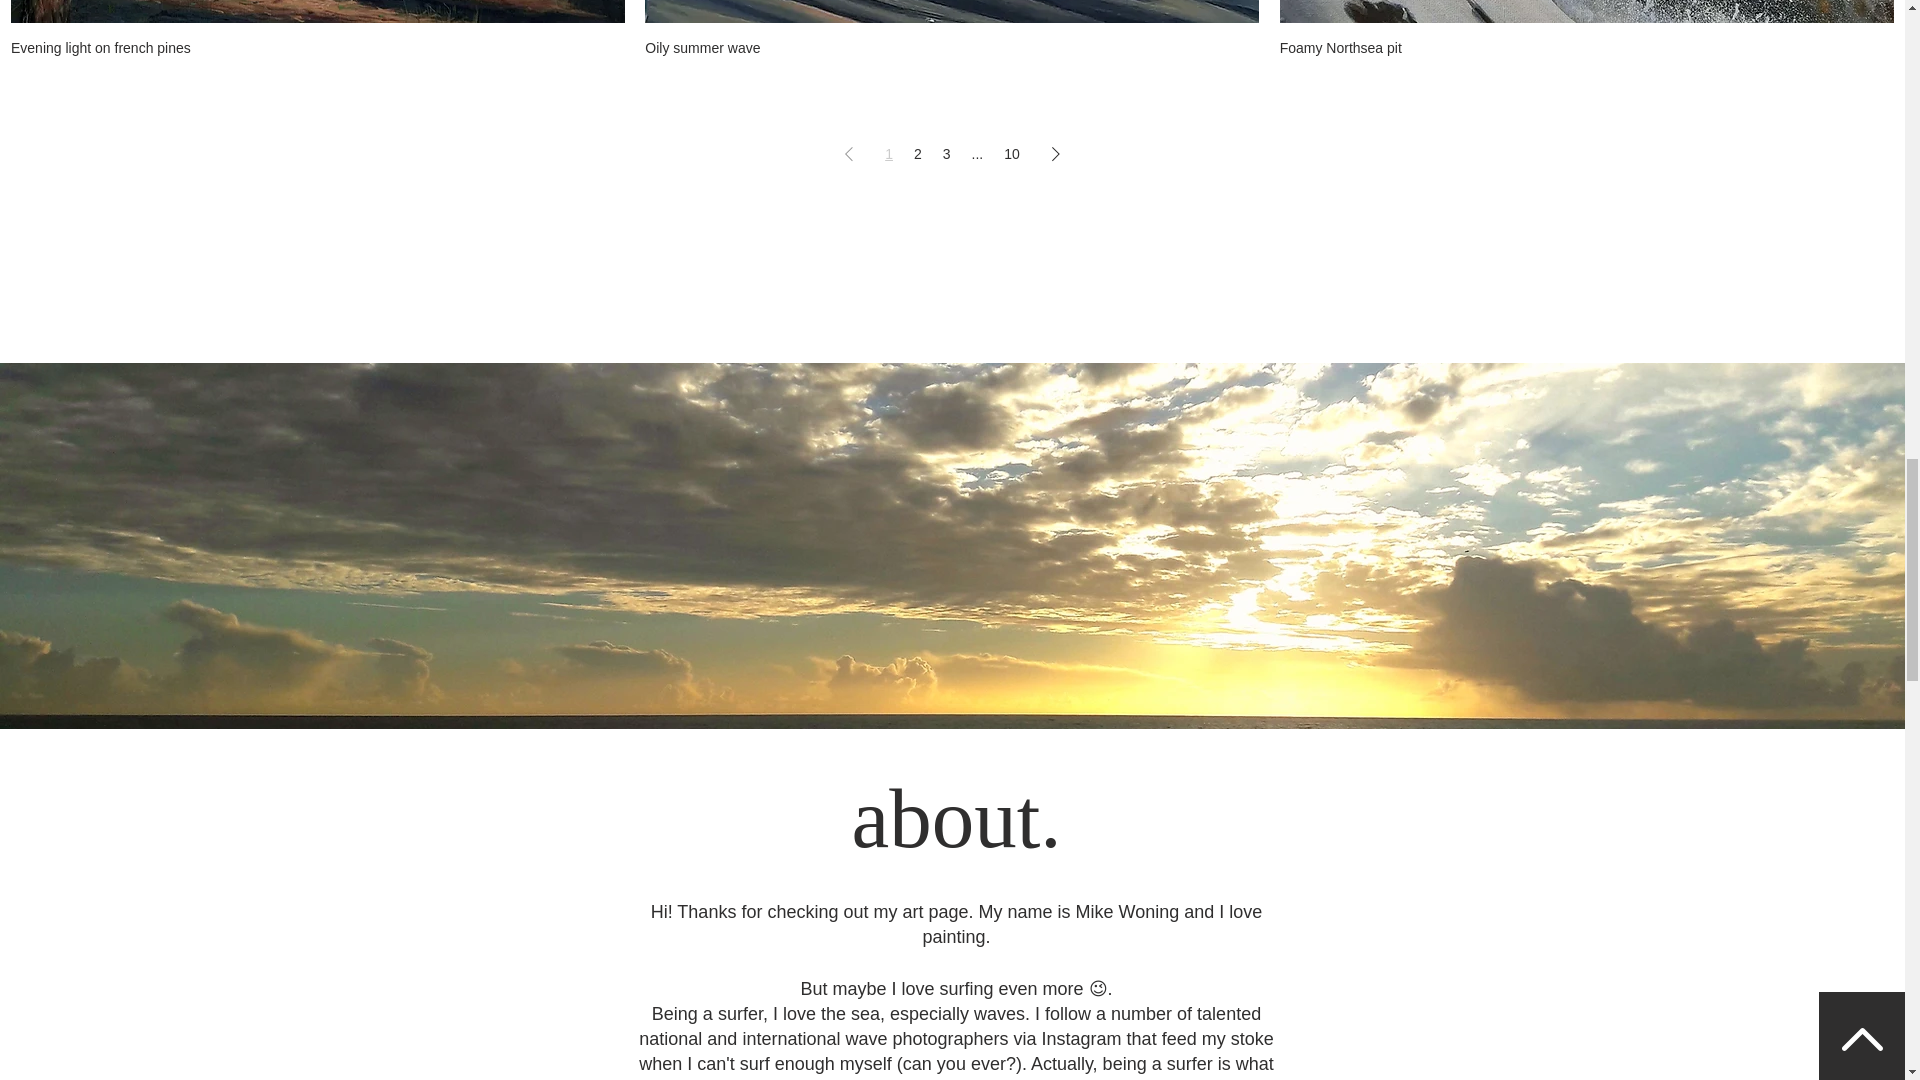 The width and height of the screenshot is (1920, 1080). What do you see at coordinates (952, 11) in the screenshot?
I see `SOLD` at bounding box center [952, 11].